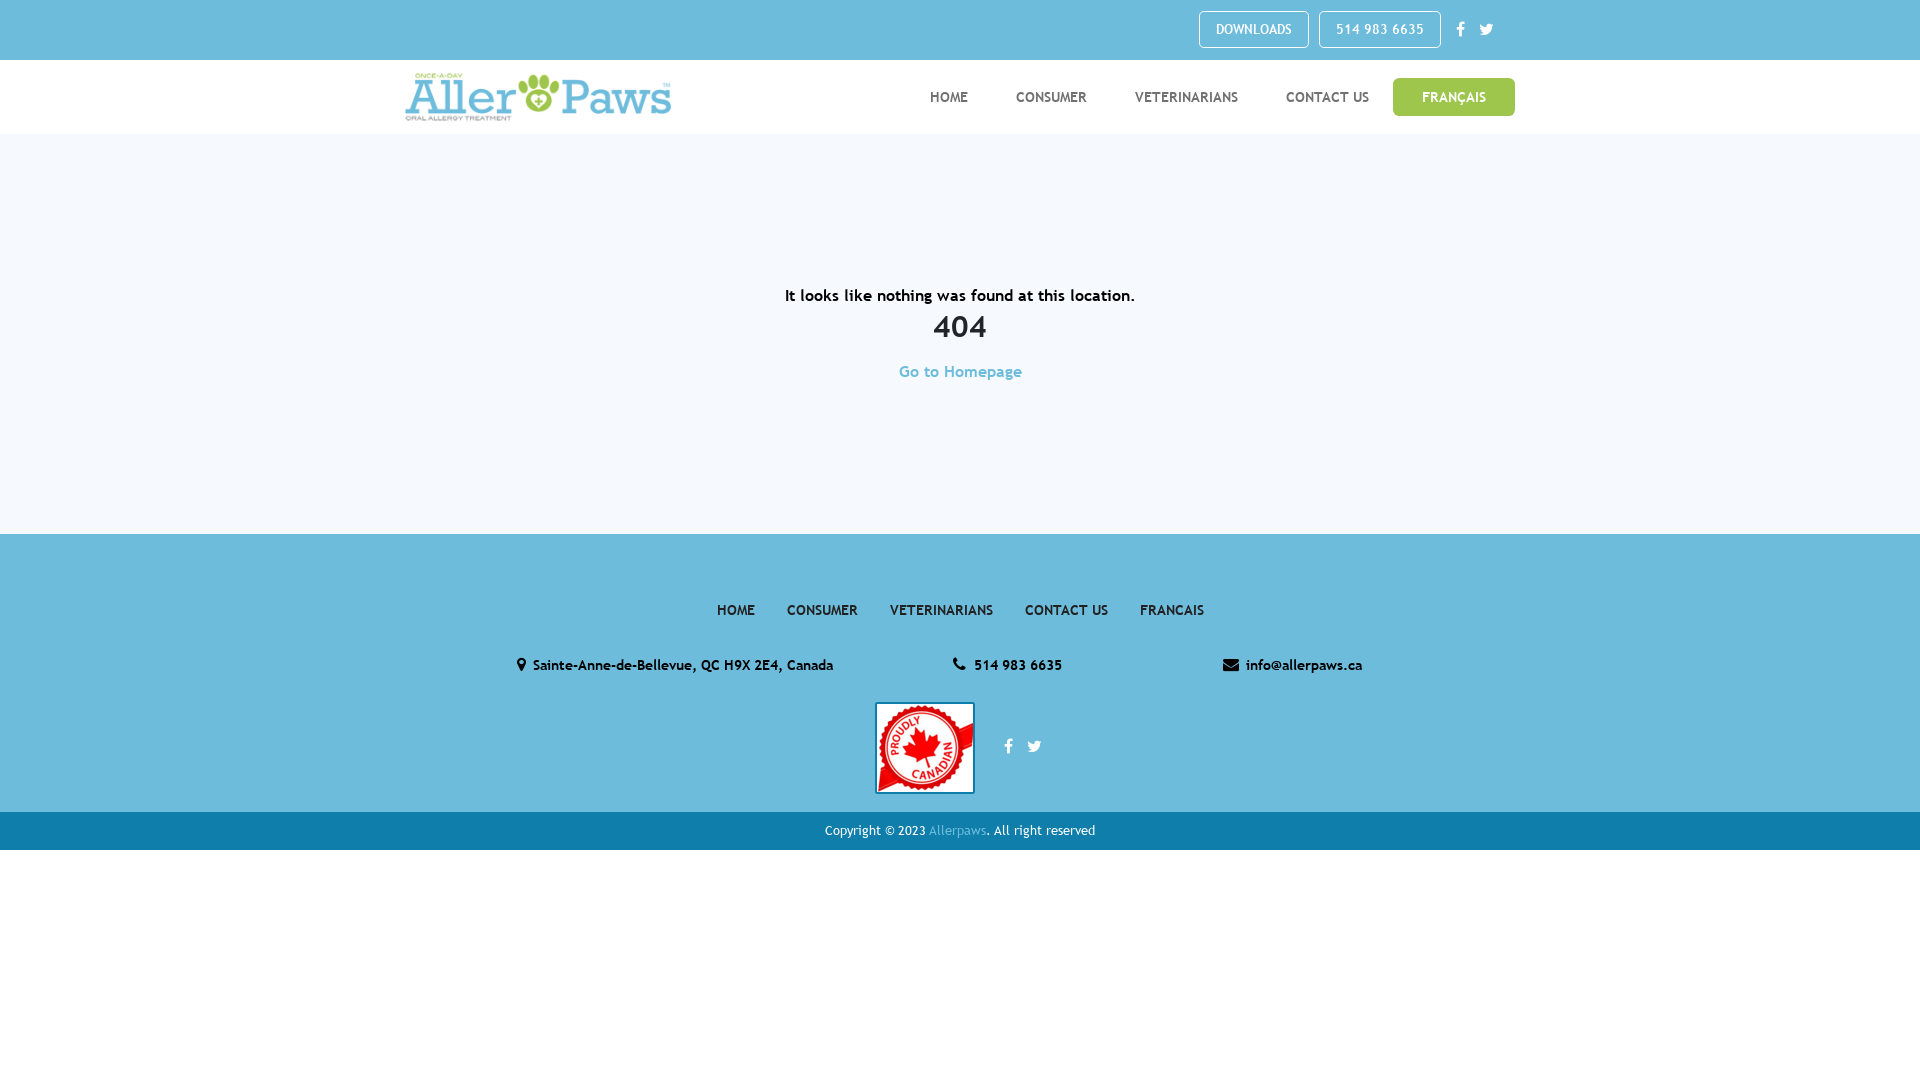 The height and width of the screenshot is (1080, 1920). What do you see at coordinates (1007, 664) in the screenshot?
I see `514 983 6635` at bounding box center [1007, 664].